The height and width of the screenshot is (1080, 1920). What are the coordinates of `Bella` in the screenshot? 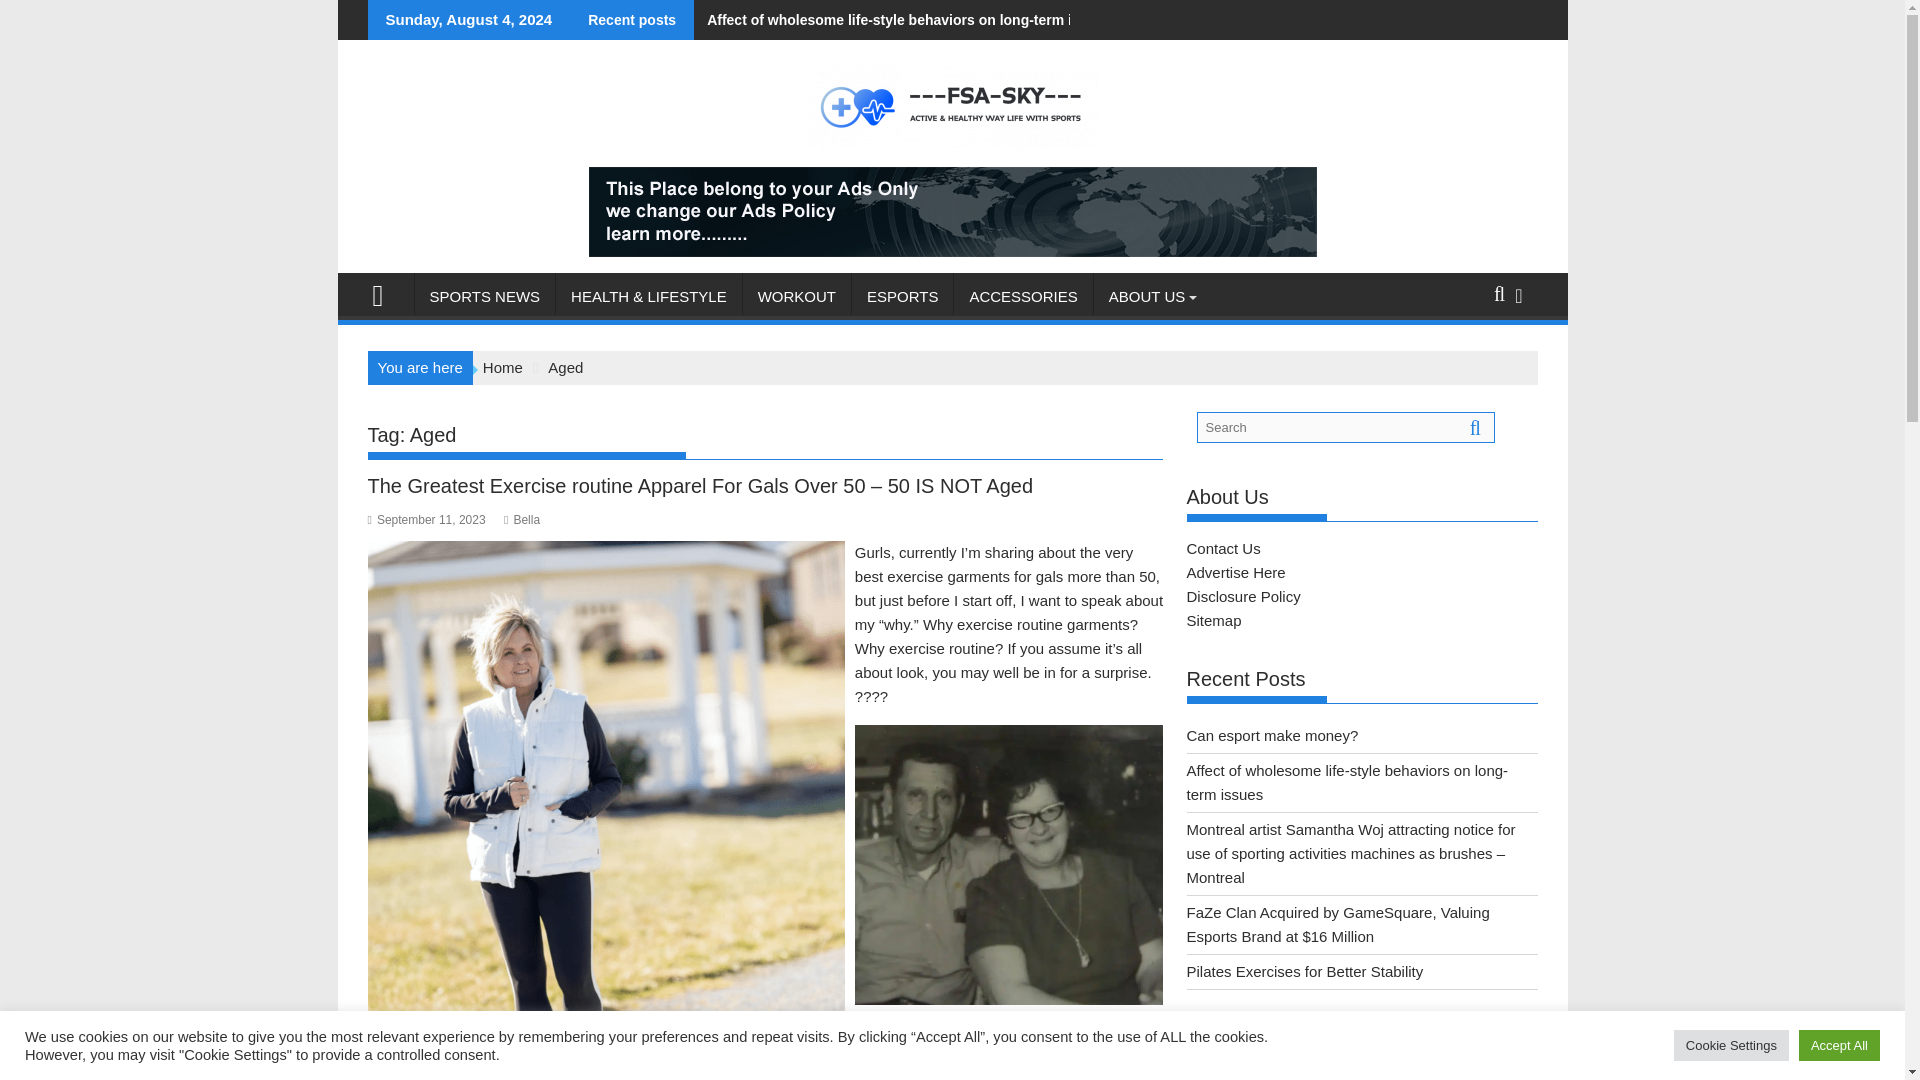 It's located at (521, 520).